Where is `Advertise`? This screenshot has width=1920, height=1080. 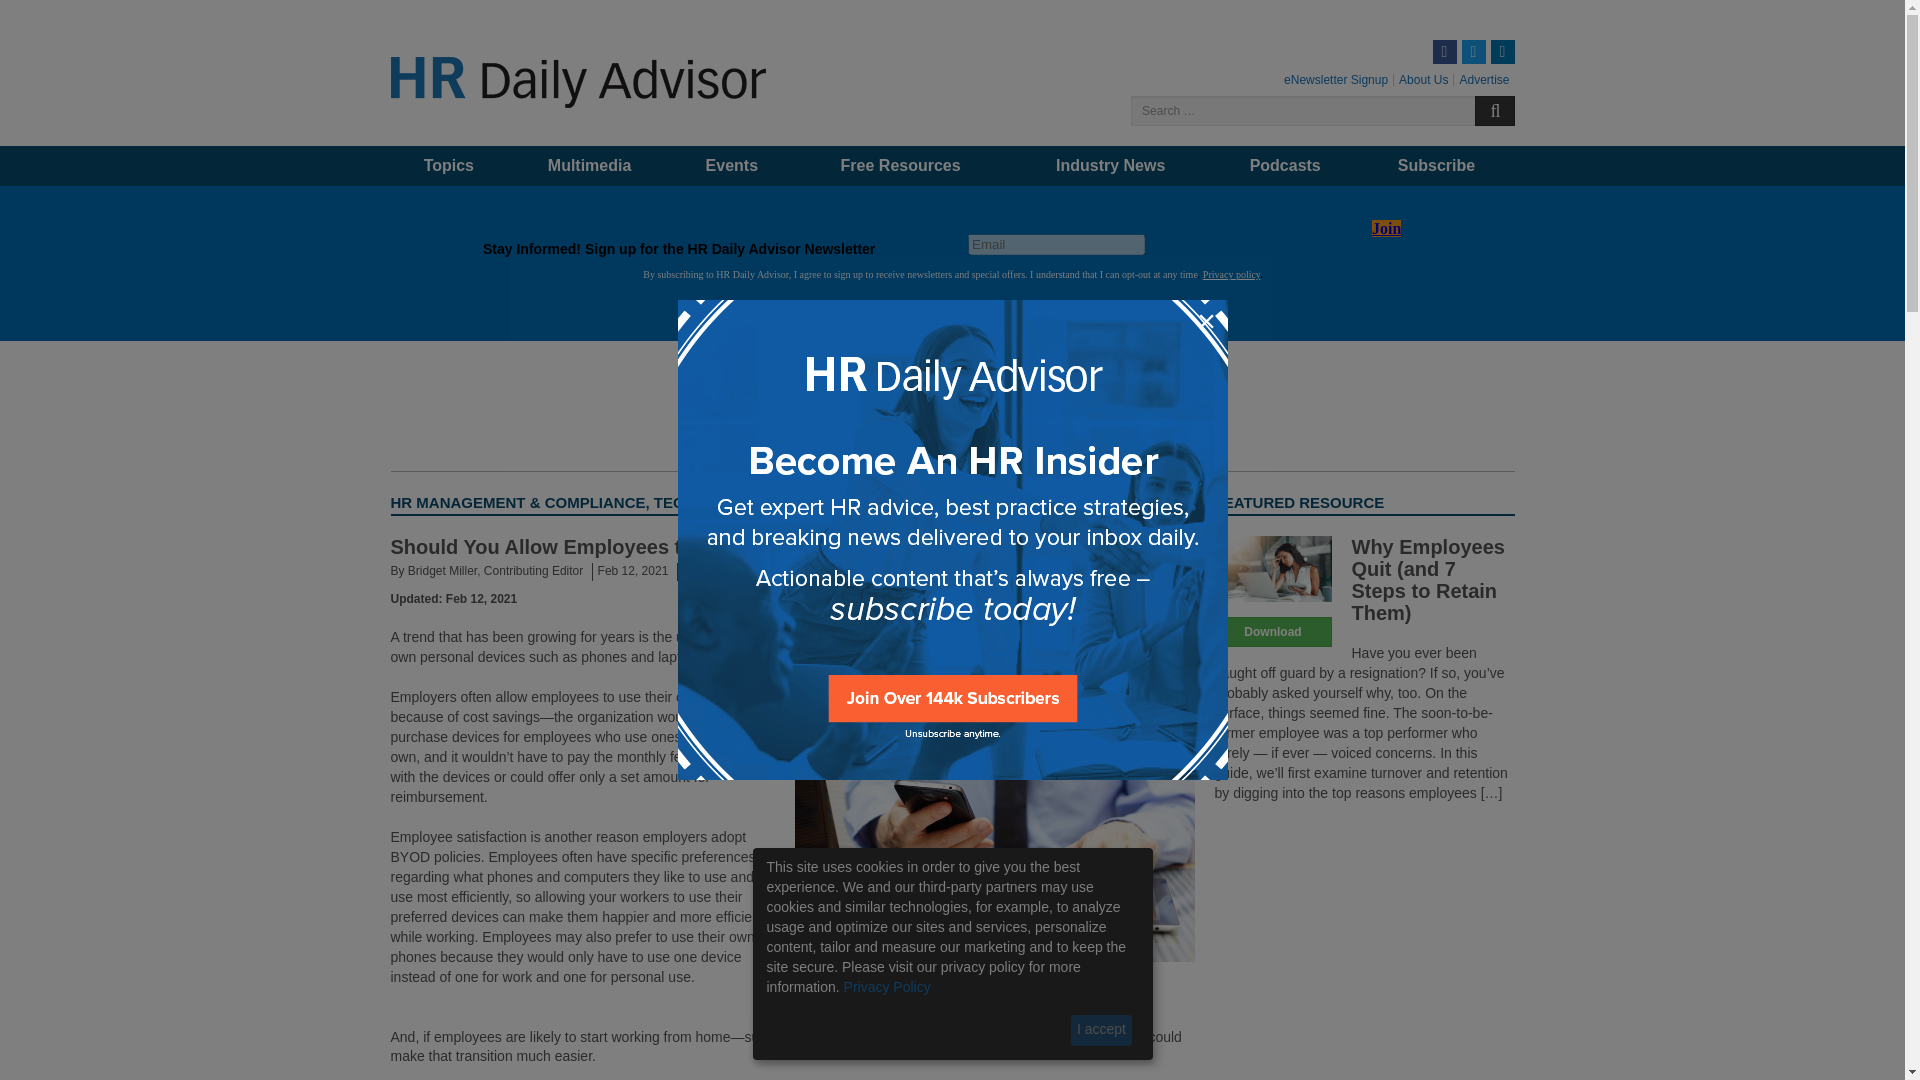
Advertise is located at coordinates (1484, 80).